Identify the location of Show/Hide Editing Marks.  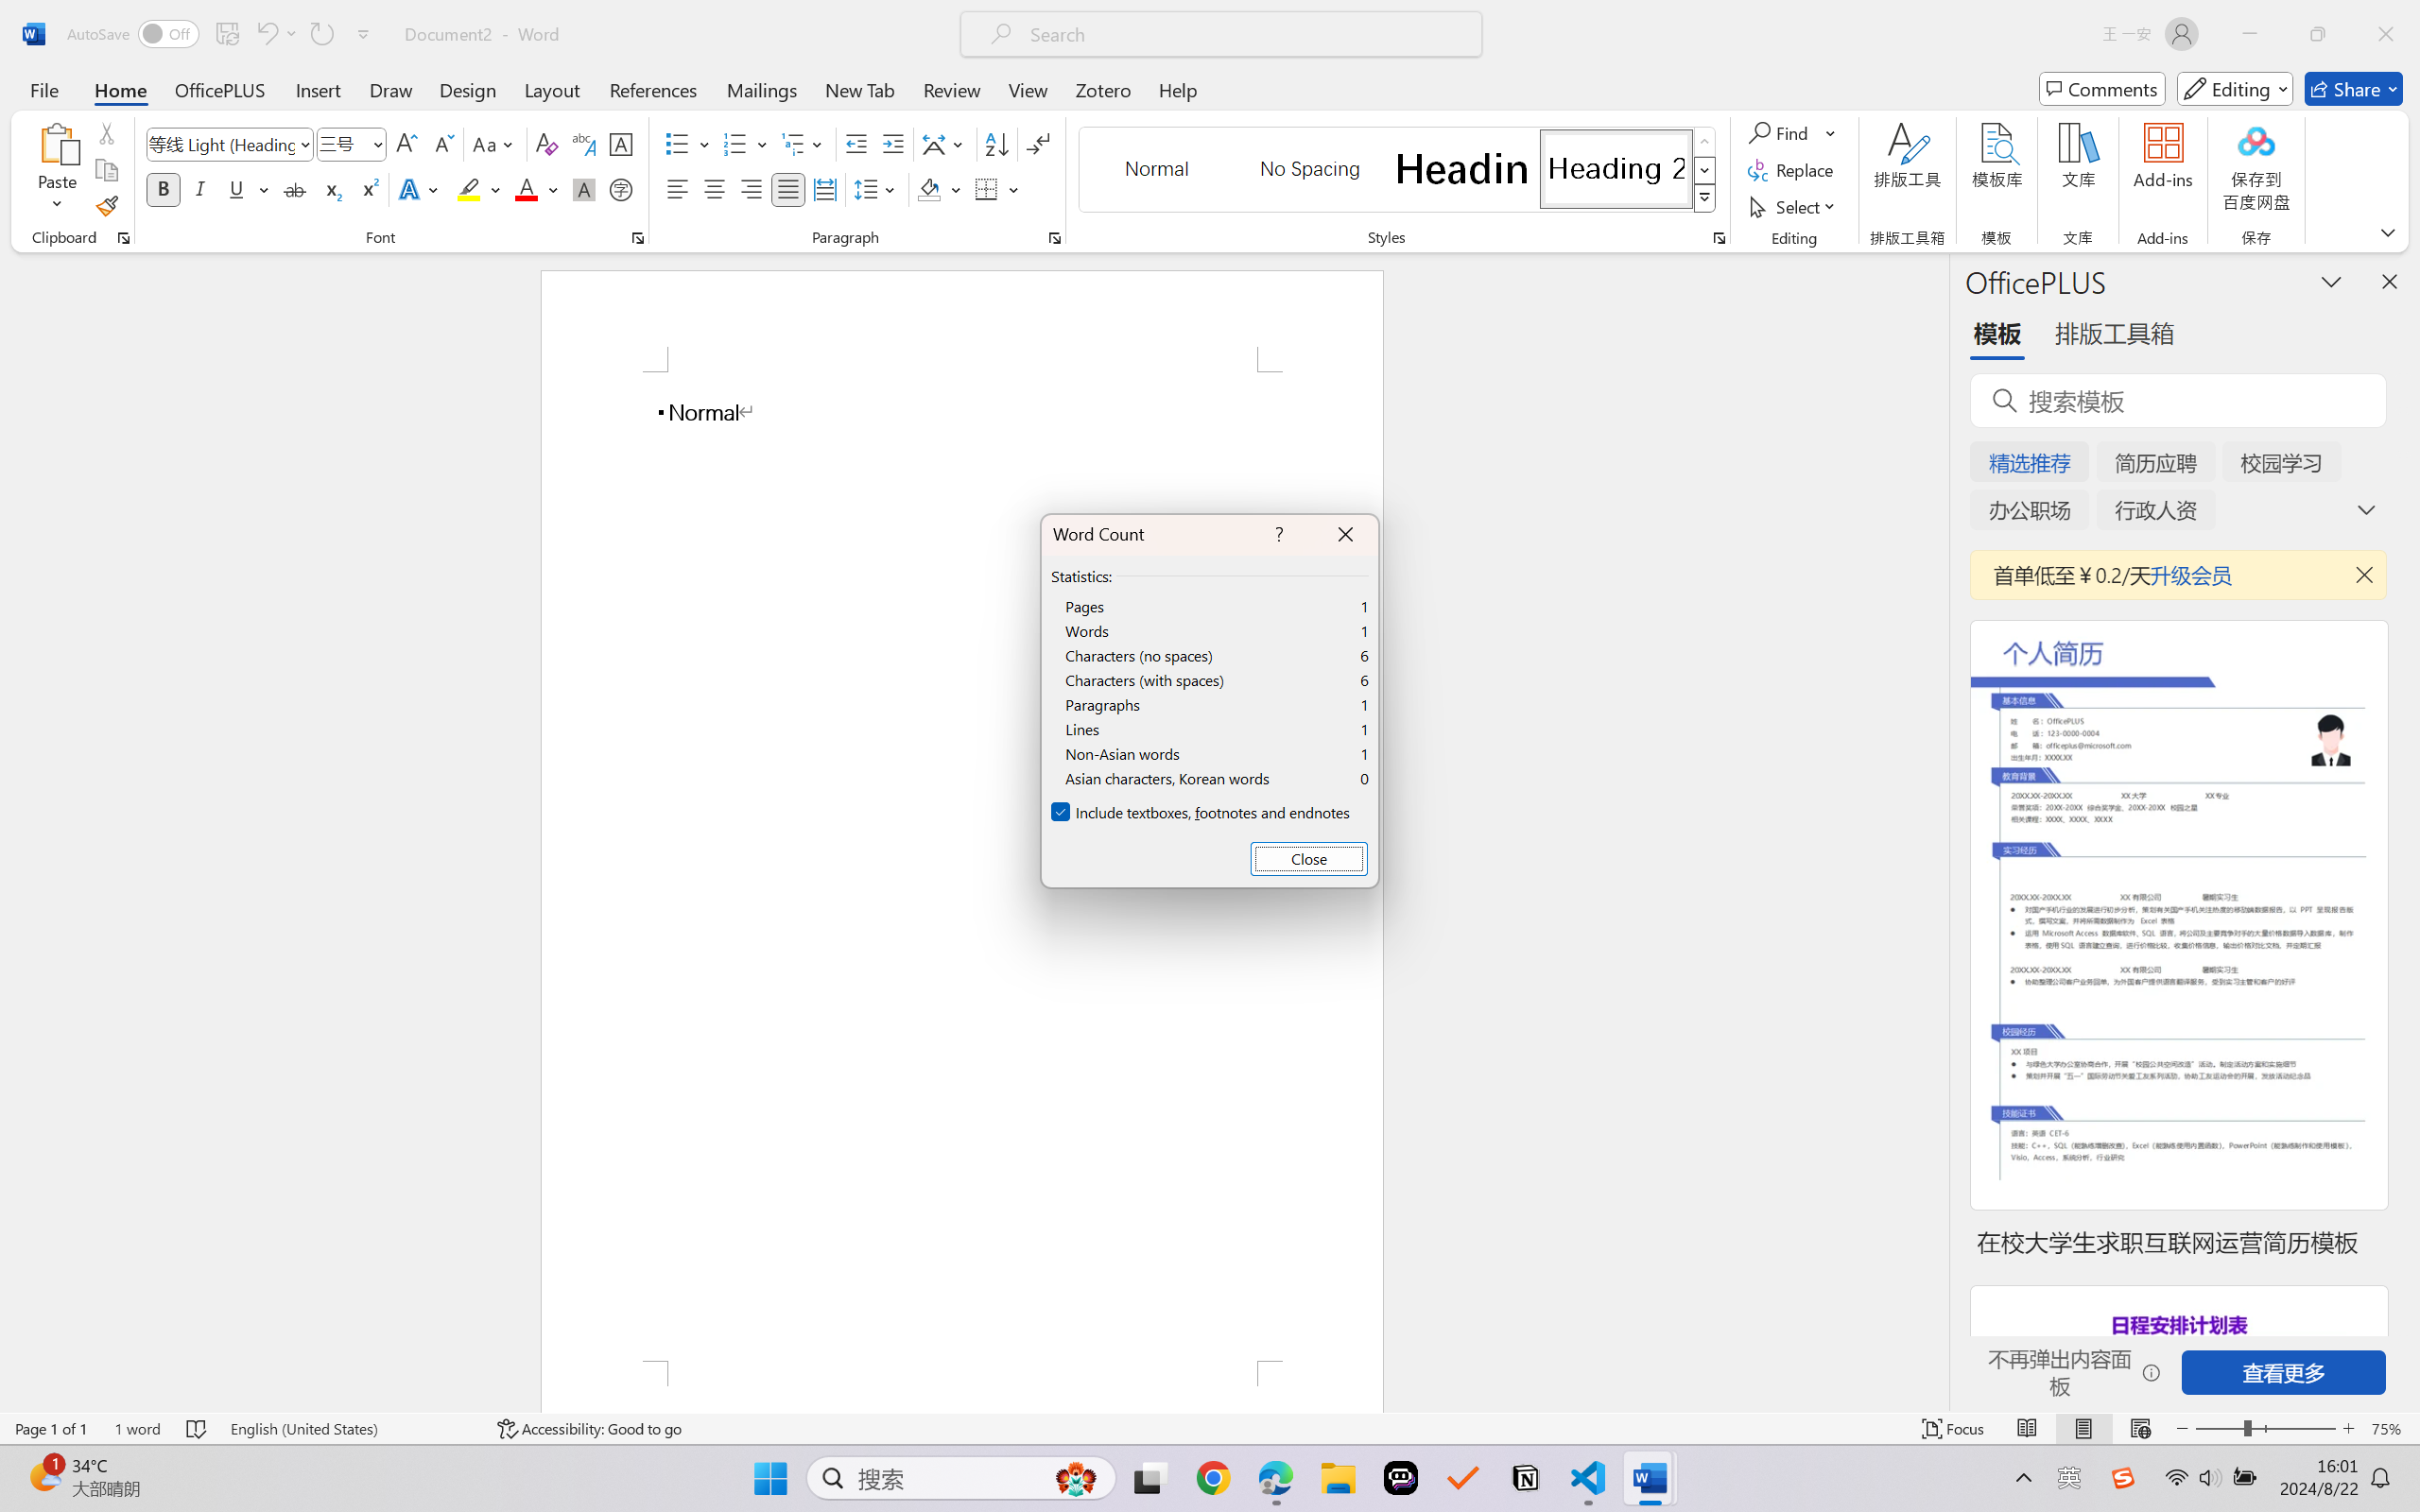
(1038, 144).